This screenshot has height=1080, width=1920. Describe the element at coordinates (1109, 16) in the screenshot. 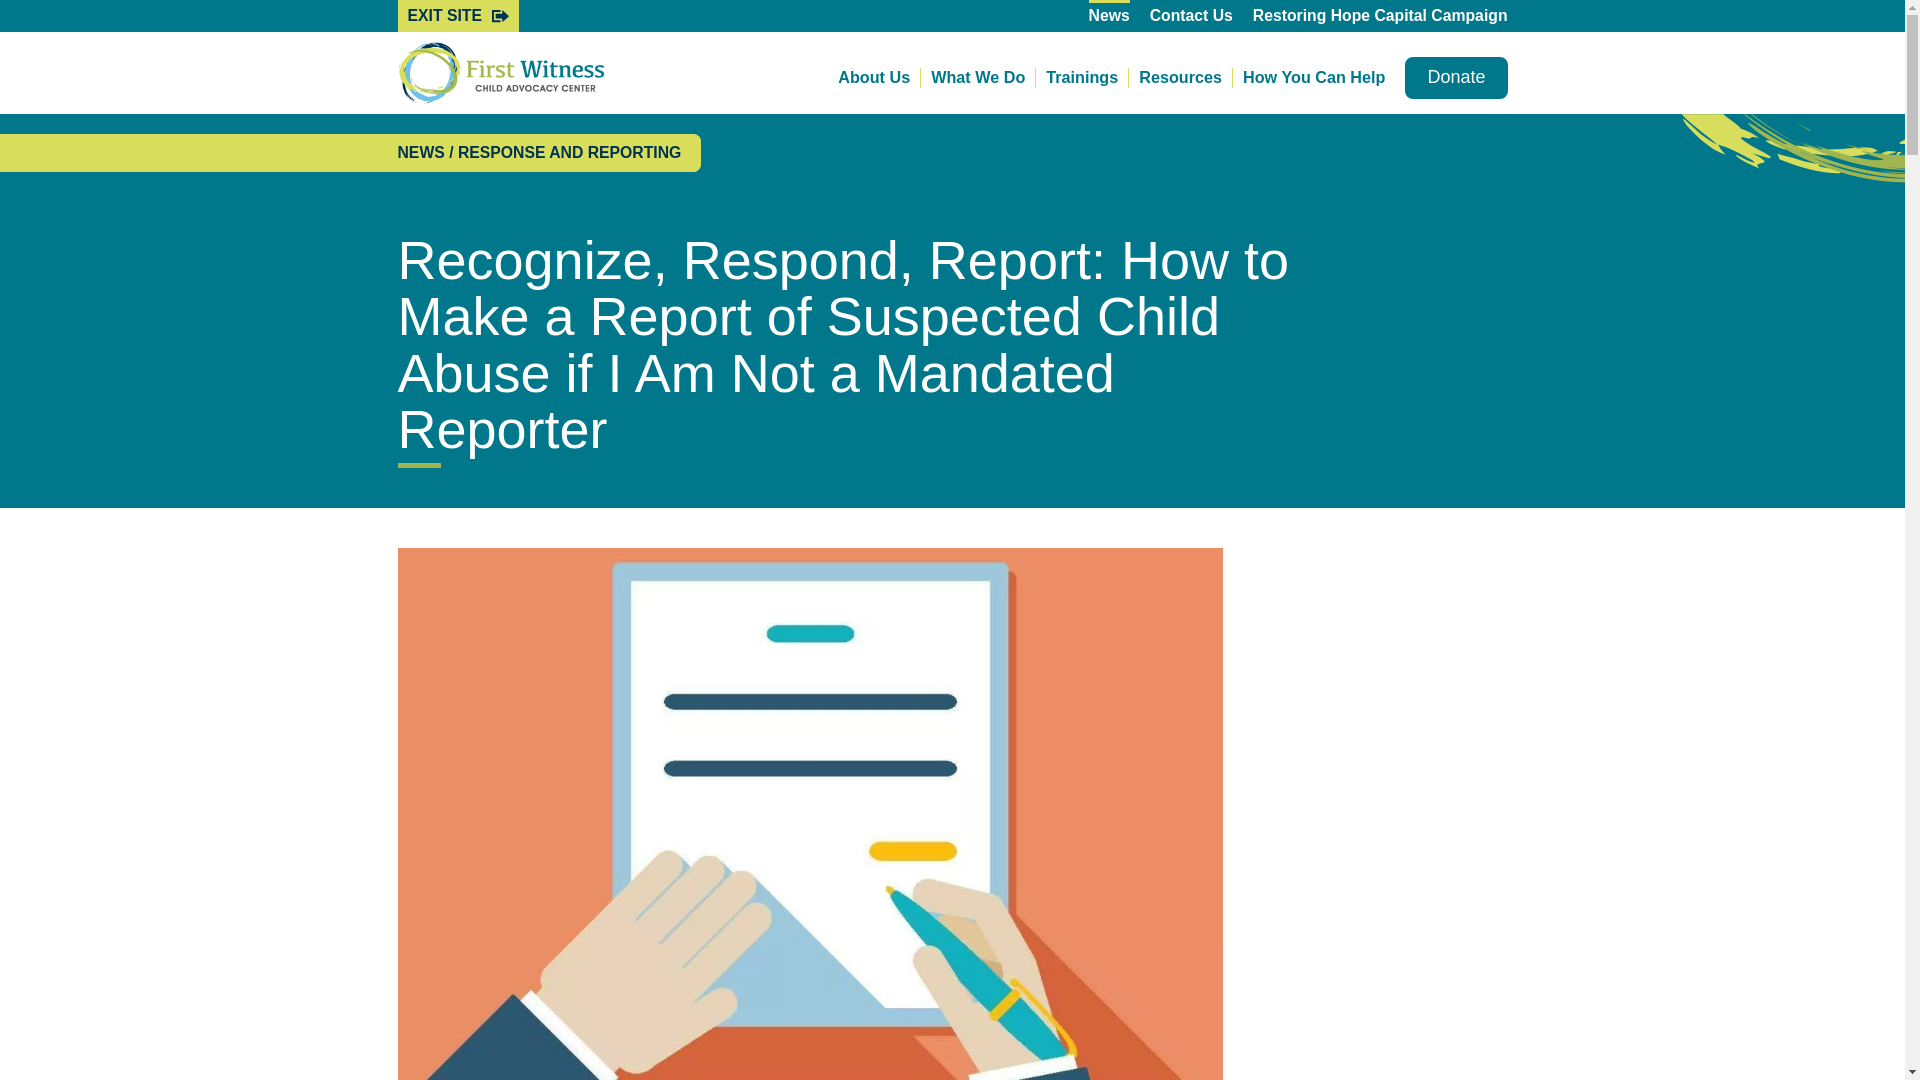

I see `News` at that location.